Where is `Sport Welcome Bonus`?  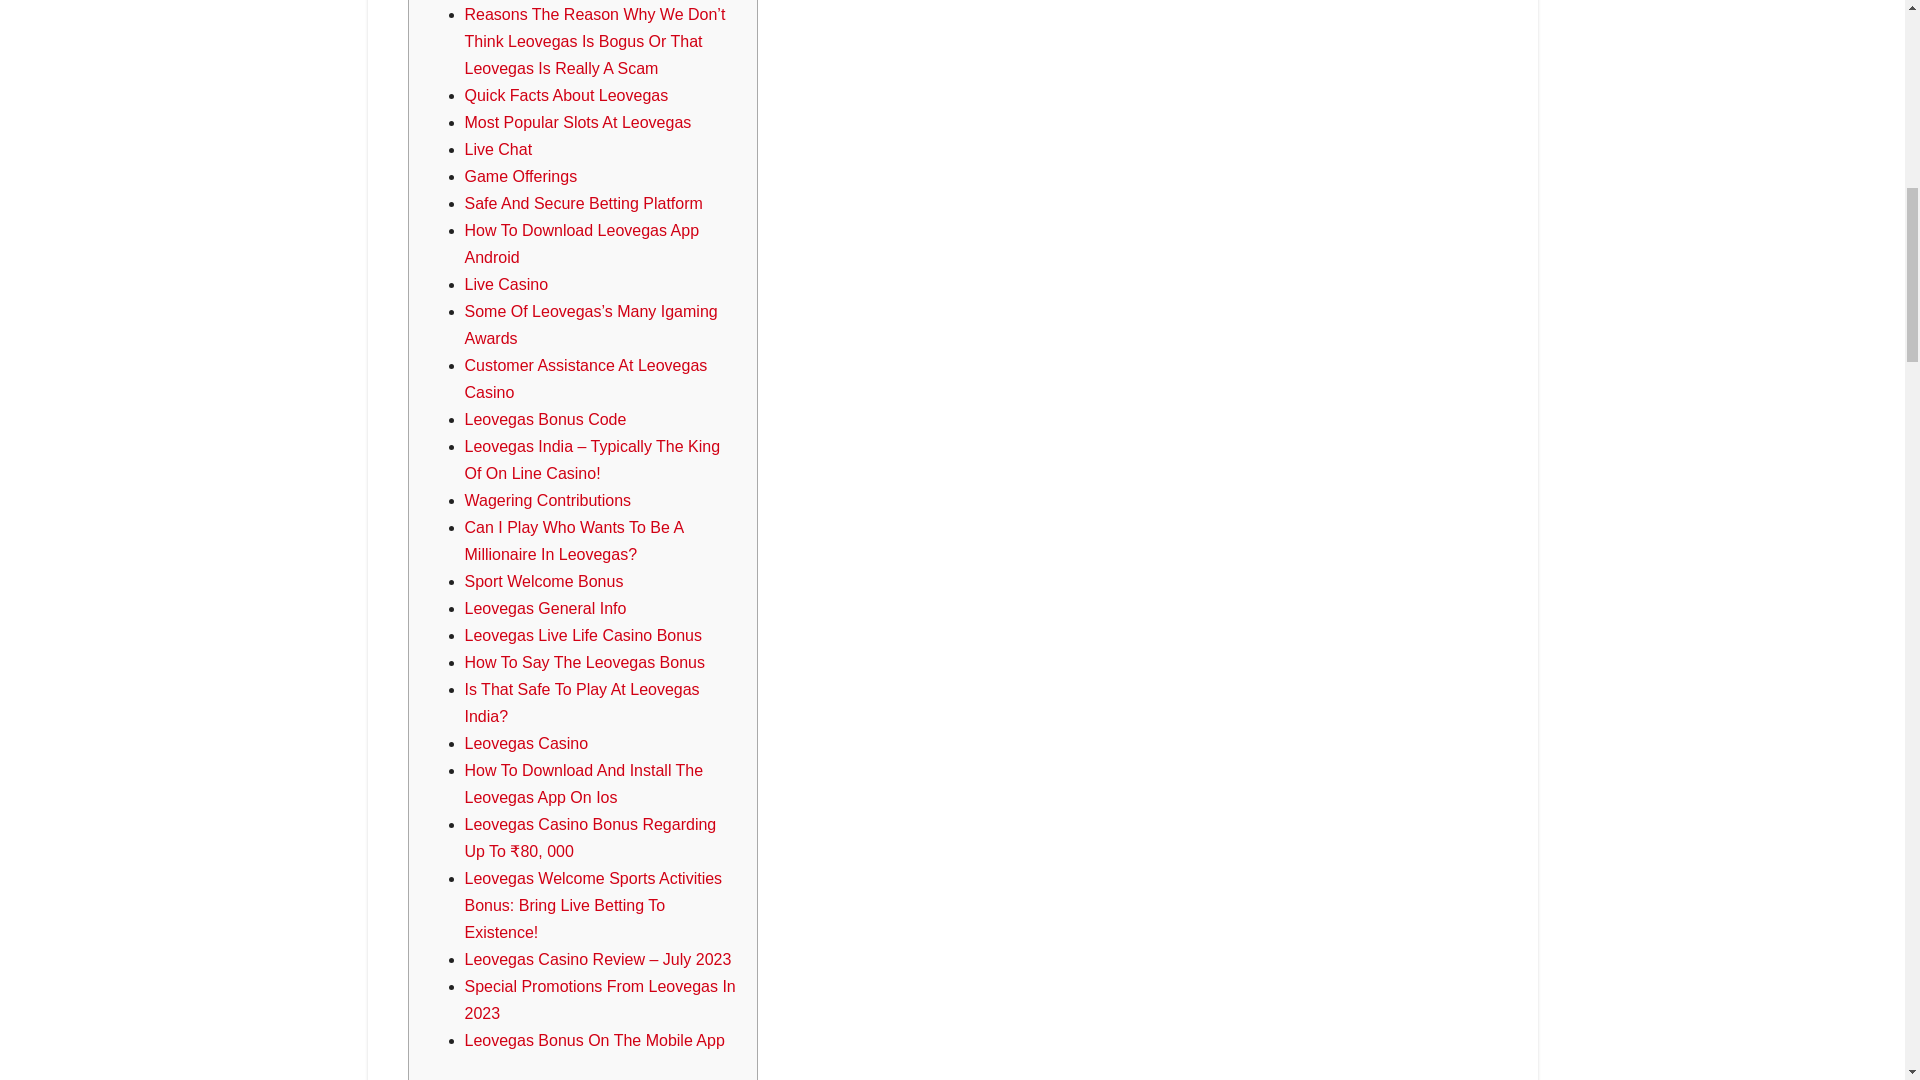 Sport Welcome Bonus is located at coordinates (543, 581).